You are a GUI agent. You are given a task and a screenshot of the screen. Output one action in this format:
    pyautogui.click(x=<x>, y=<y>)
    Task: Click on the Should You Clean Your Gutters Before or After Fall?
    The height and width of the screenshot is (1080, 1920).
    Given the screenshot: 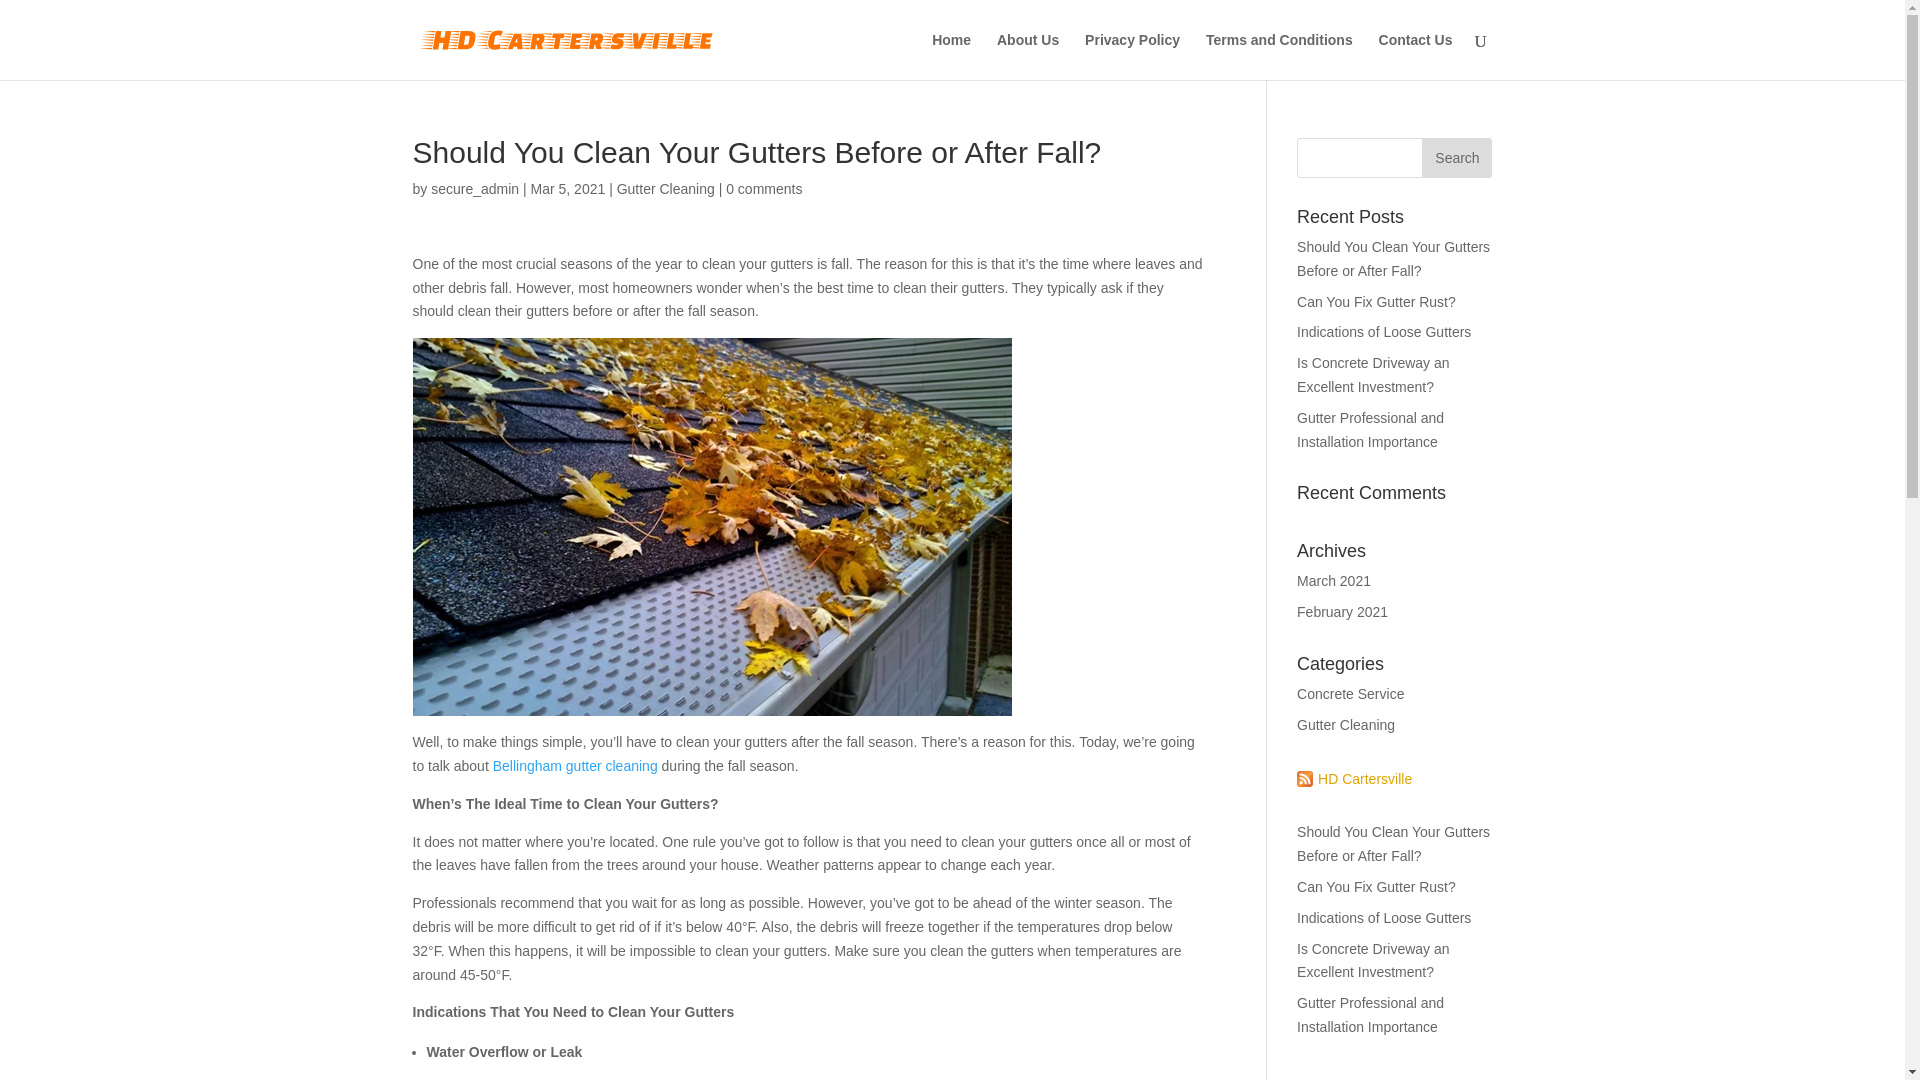 What is the action you would take?
    pyautogui.click(x=1393, y=258)
    